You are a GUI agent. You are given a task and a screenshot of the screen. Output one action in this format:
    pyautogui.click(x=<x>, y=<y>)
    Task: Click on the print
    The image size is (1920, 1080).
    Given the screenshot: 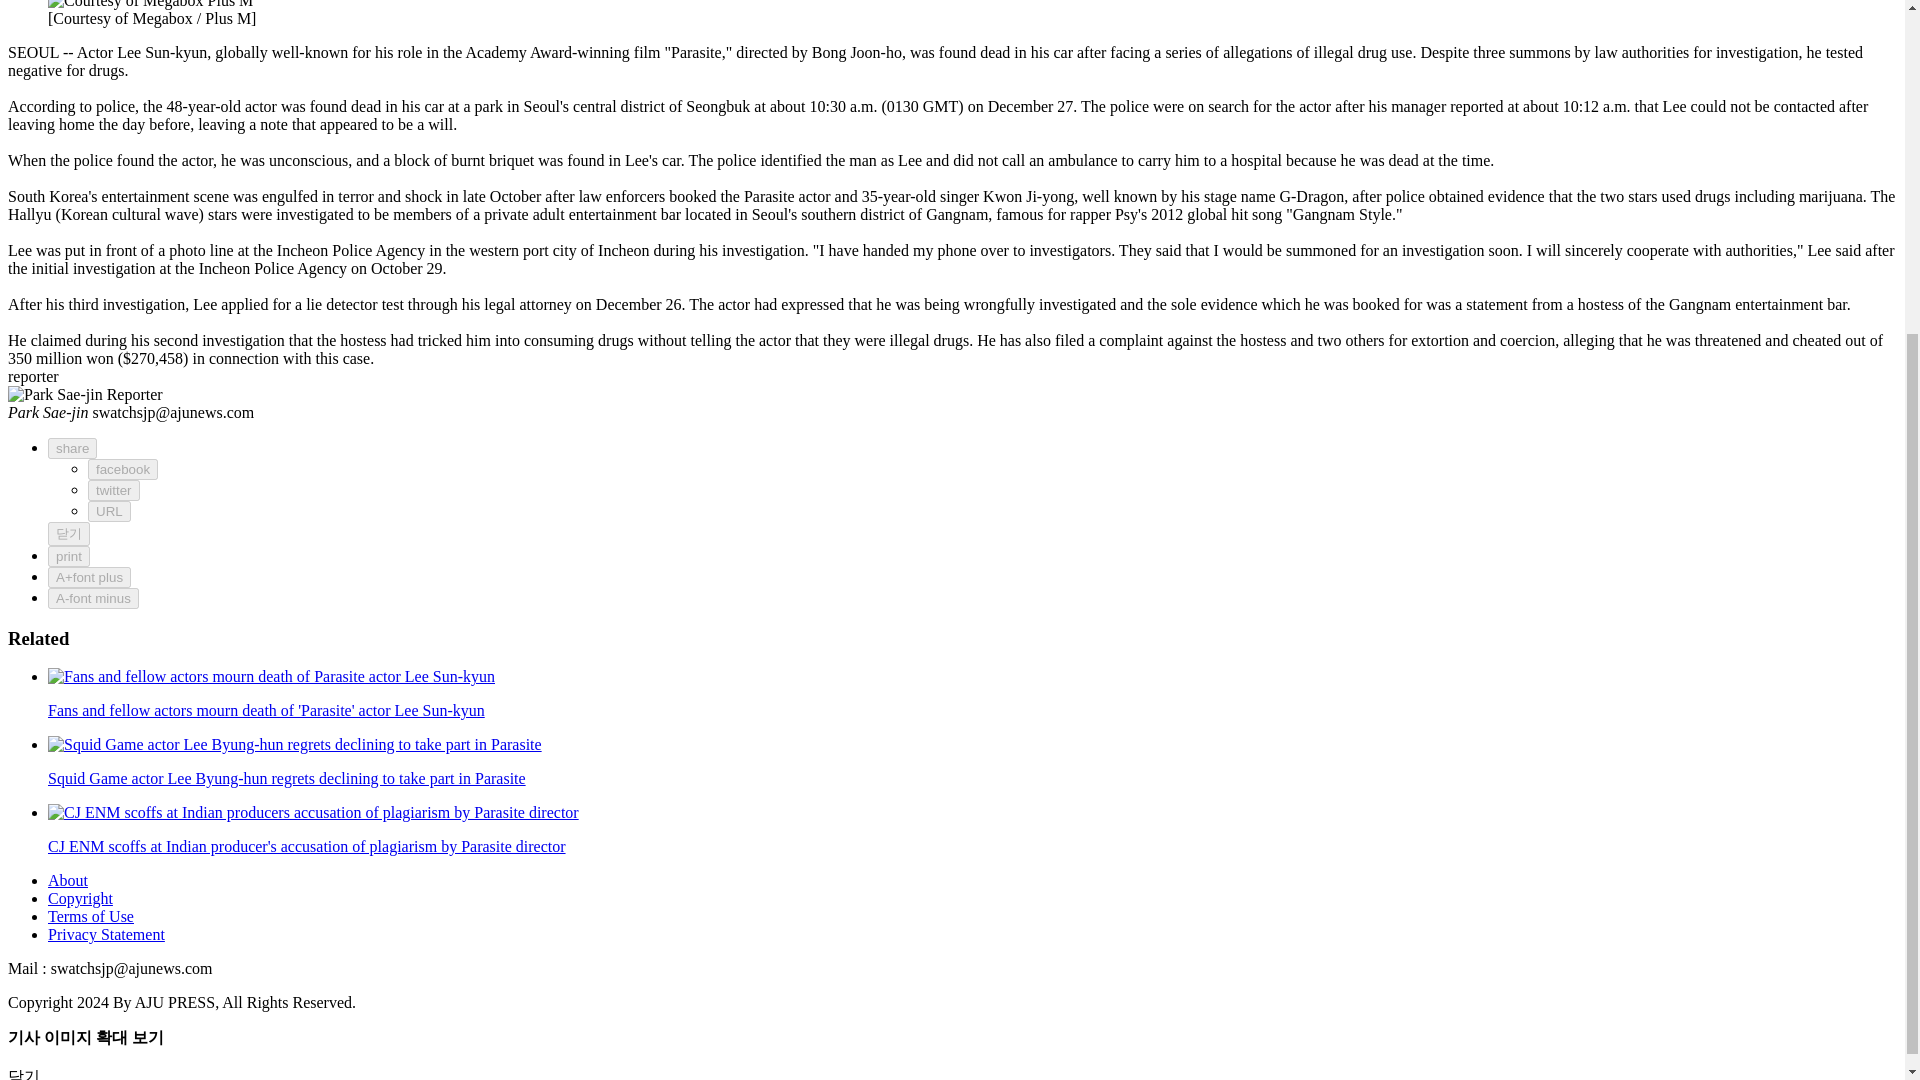 What is the action you would take?
    pyautogui.click(x=69, y=556)
    